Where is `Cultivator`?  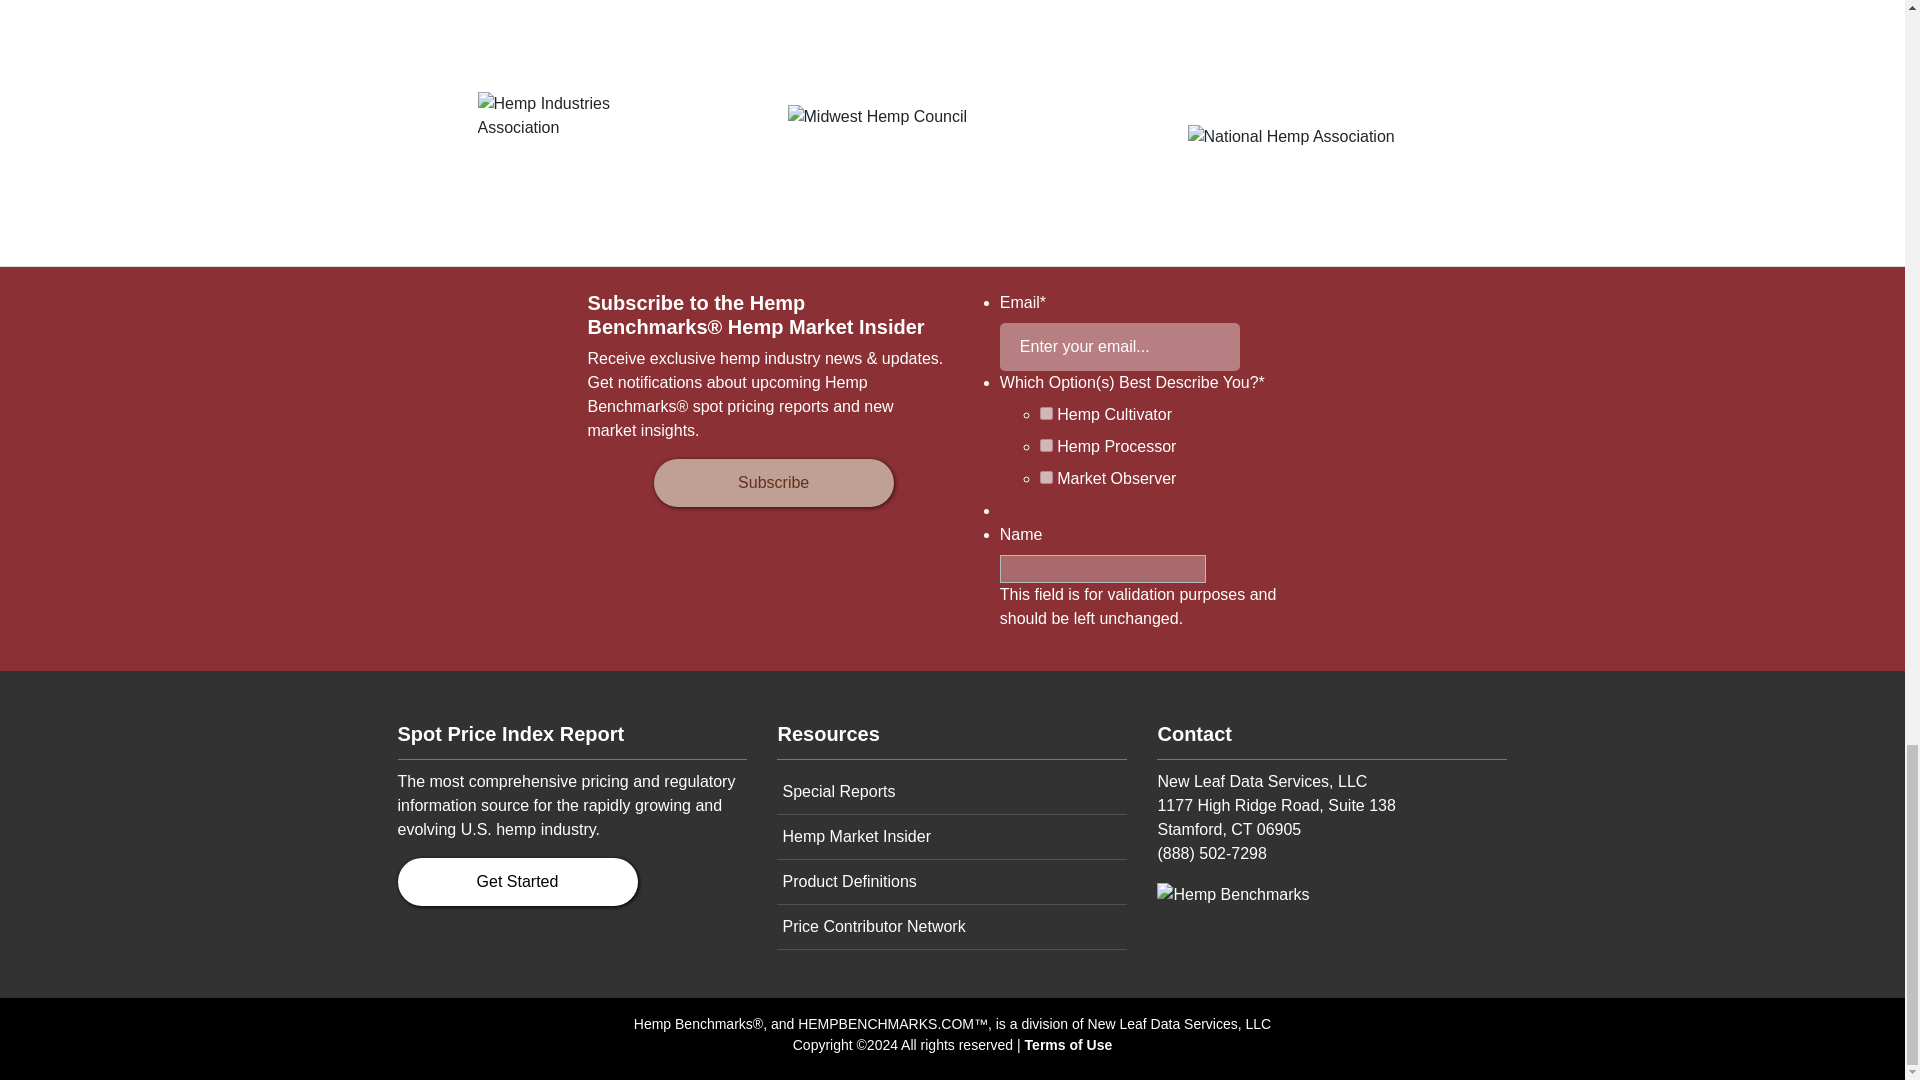 Cultivator is located at coordinates (1046, 414).